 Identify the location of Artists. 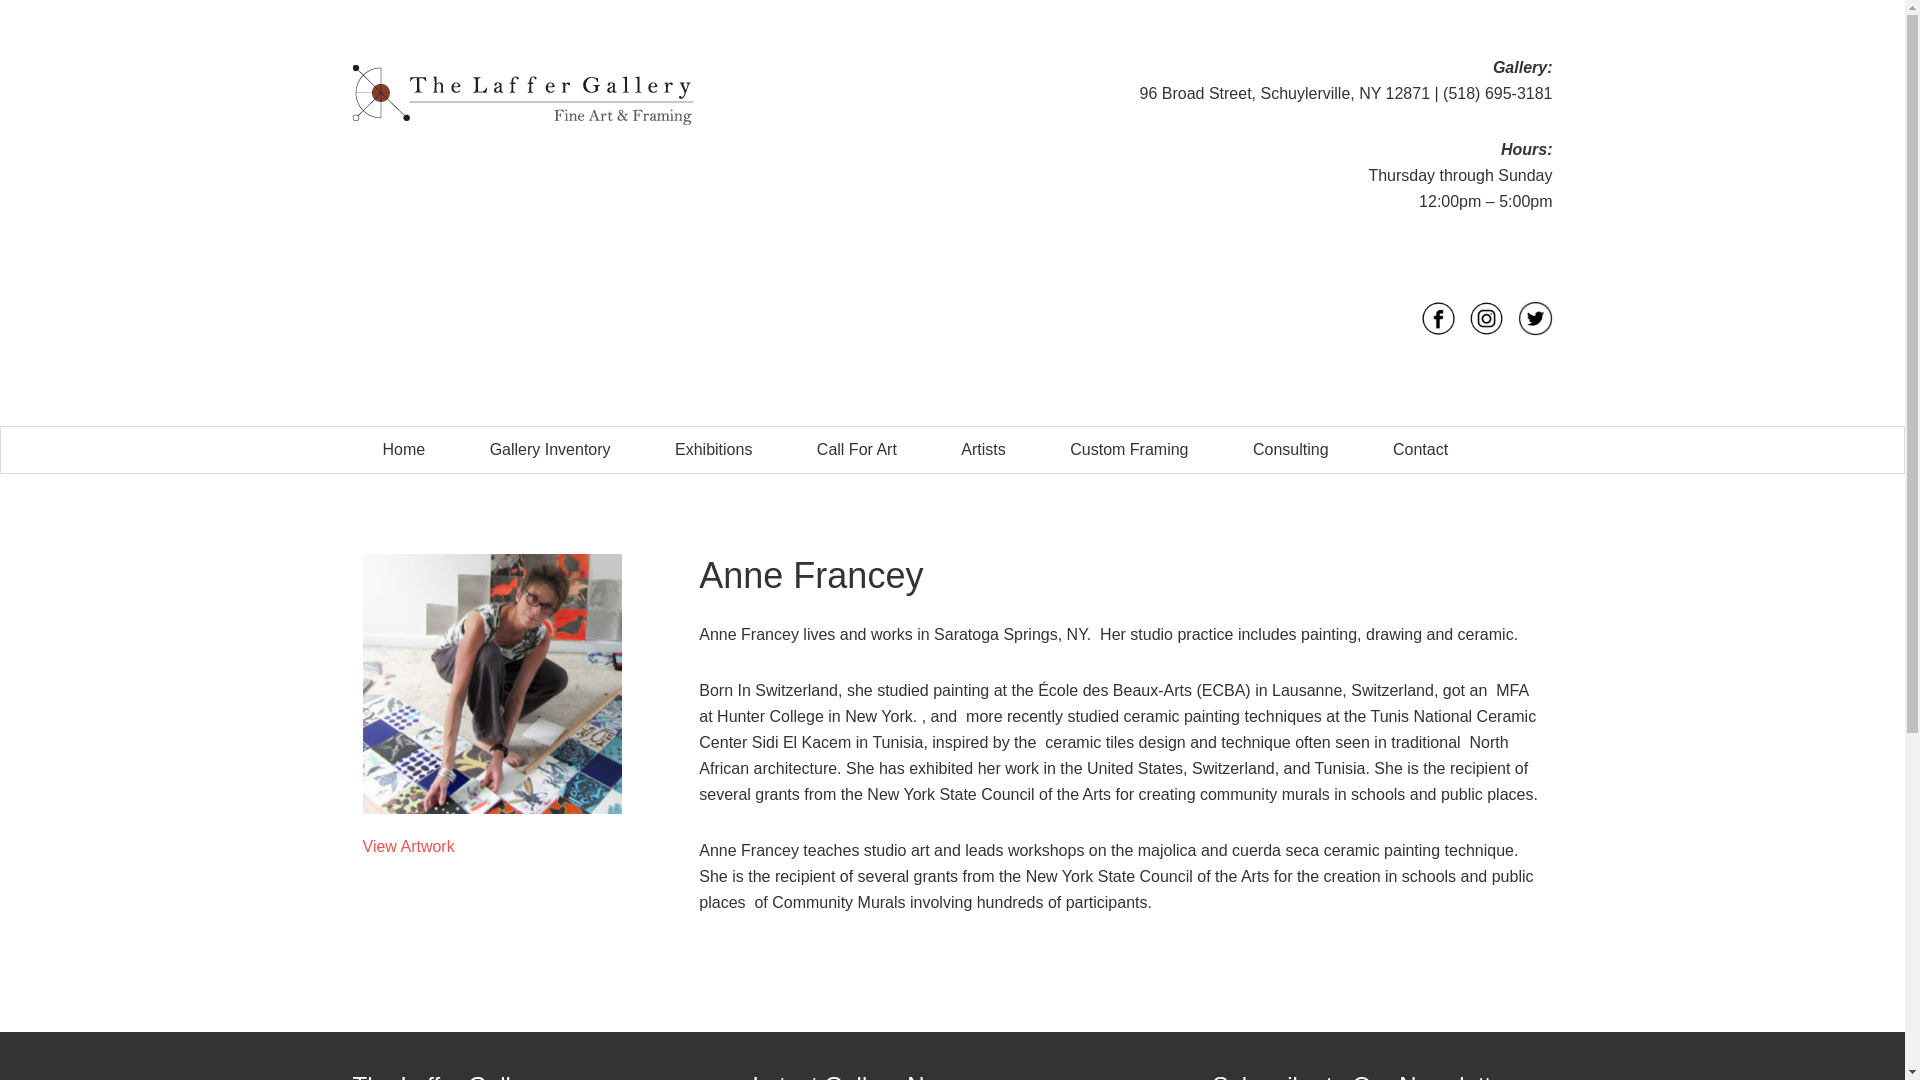
(982, 450).